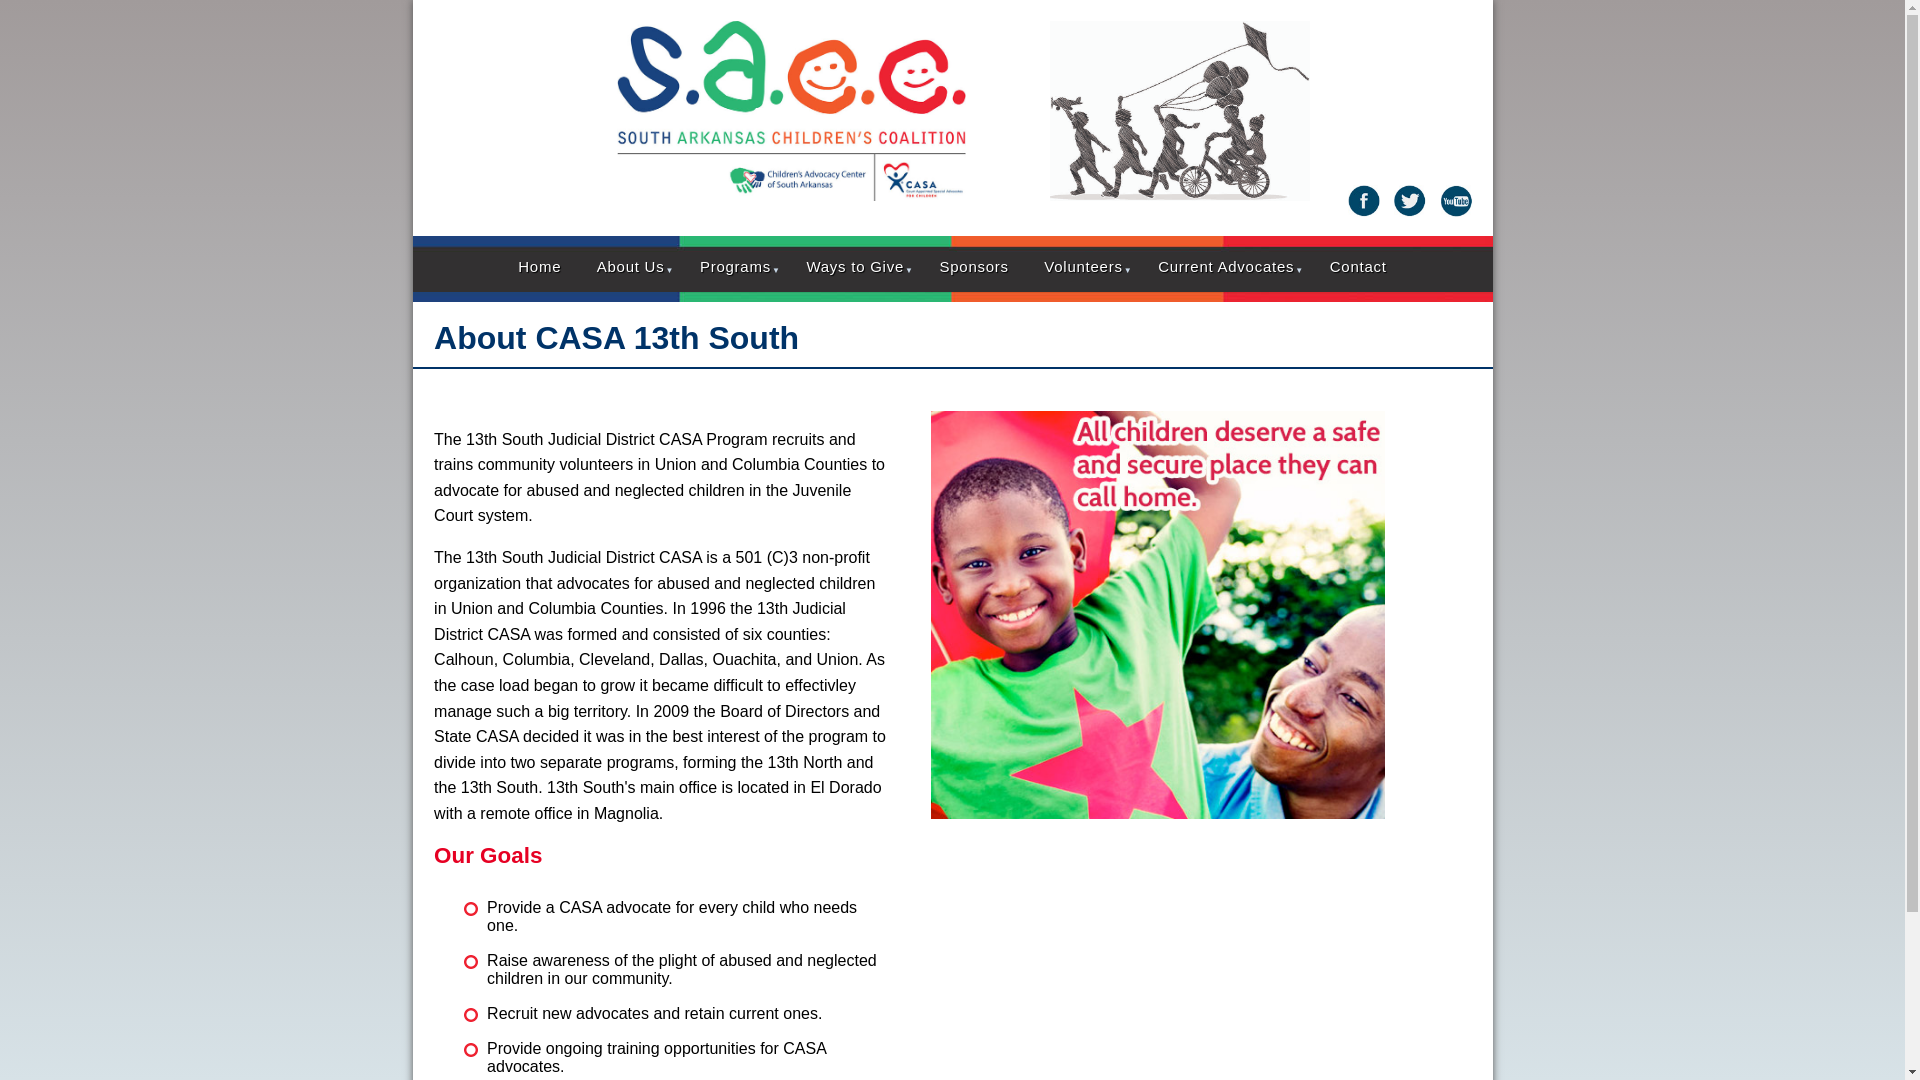  Describe the element at coordinates (736, 266) in the screenshot. I see `Programs` at that location.